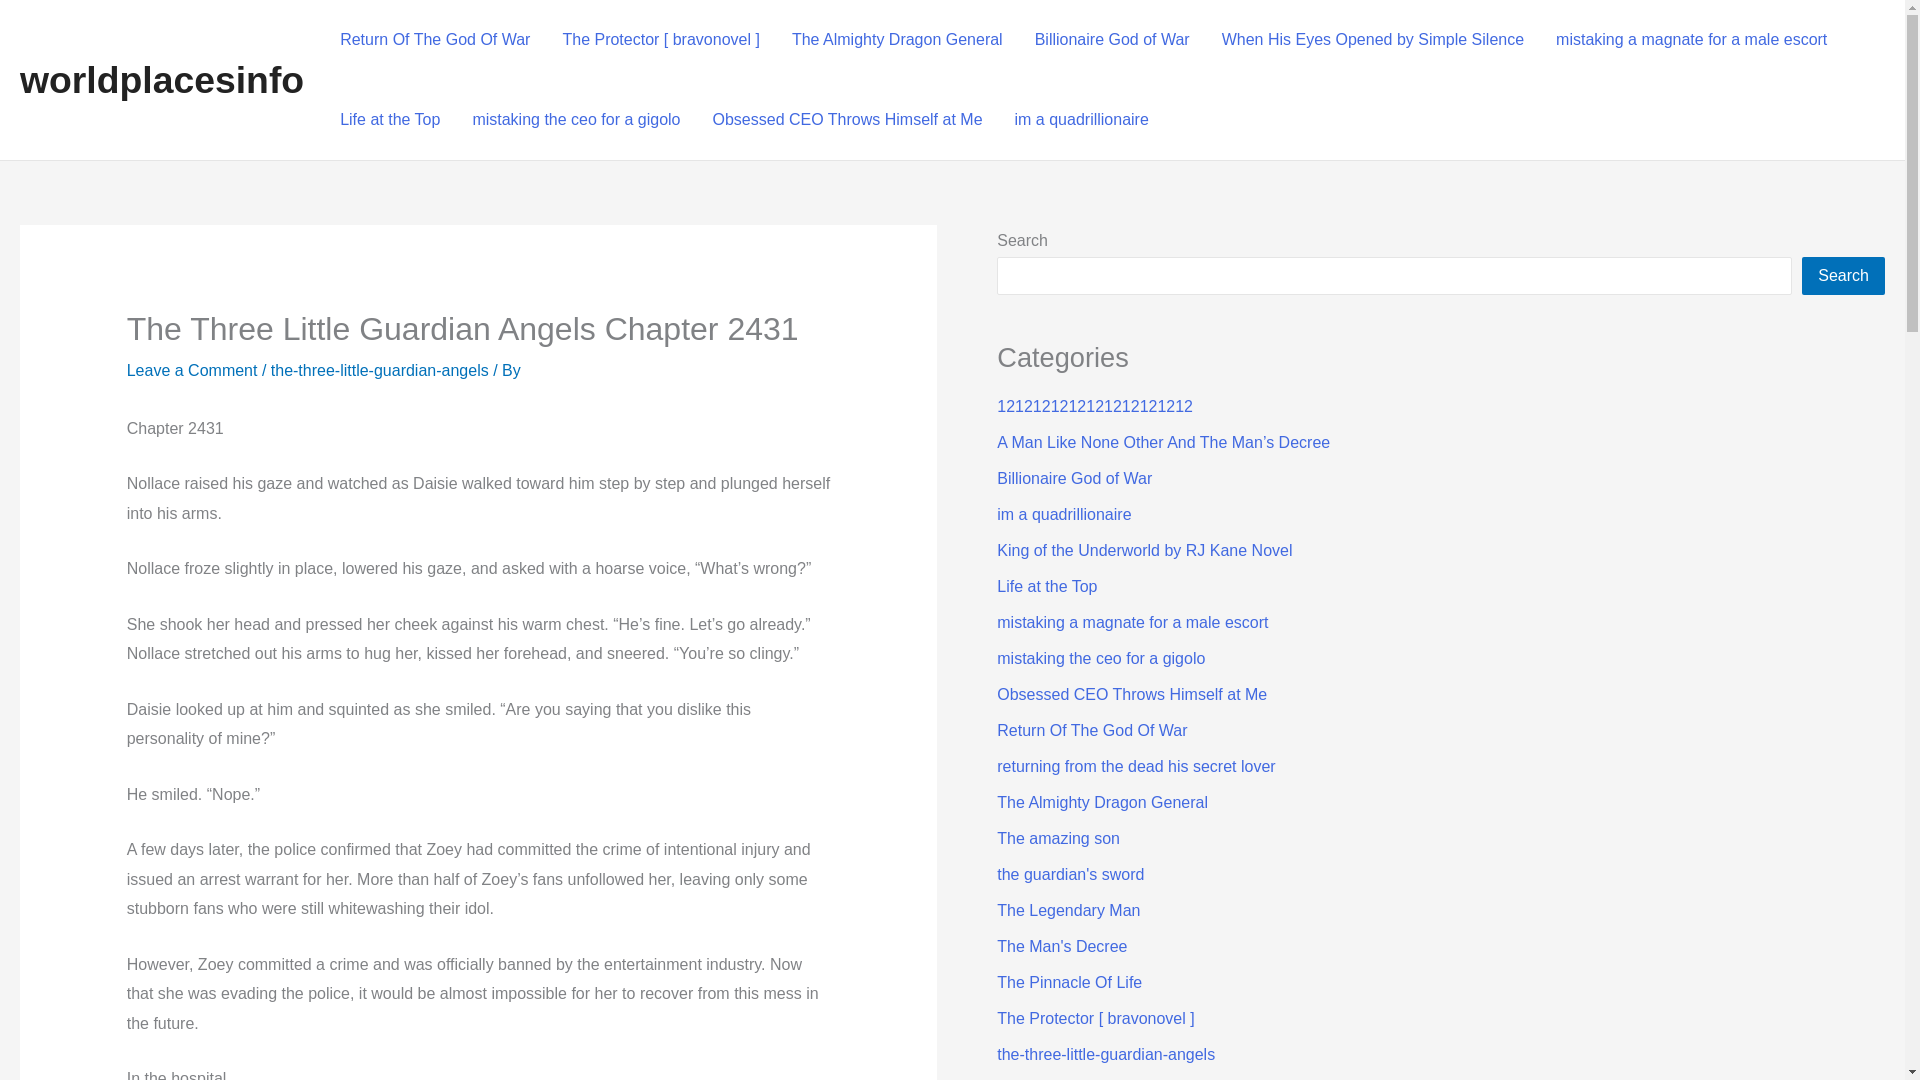 The width and height of the screenshot is (1920, 1080). What do you see at coordinates (380, 370) in the screenshot?
I see `the-three-little-guardian-angels` at bounding box center [380, 370].